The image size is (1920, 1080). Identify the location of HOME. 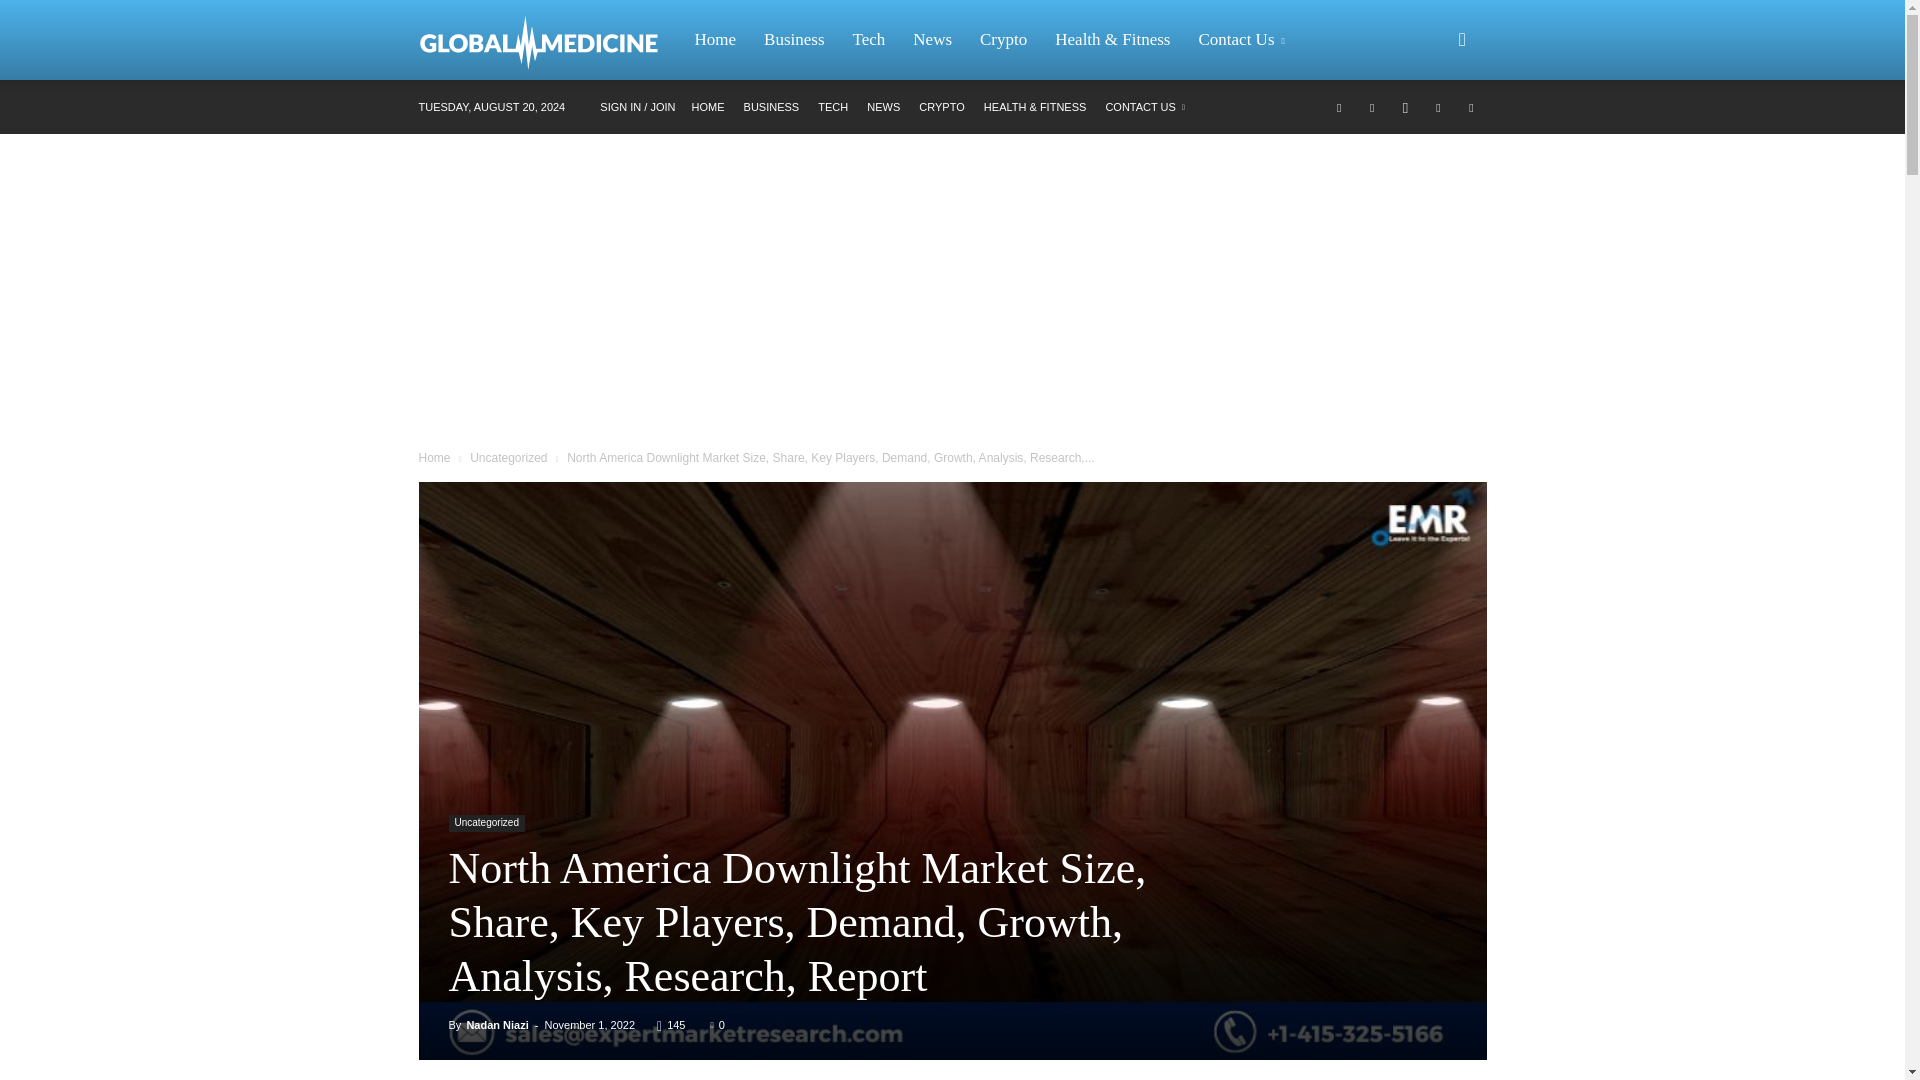
(708, 107).